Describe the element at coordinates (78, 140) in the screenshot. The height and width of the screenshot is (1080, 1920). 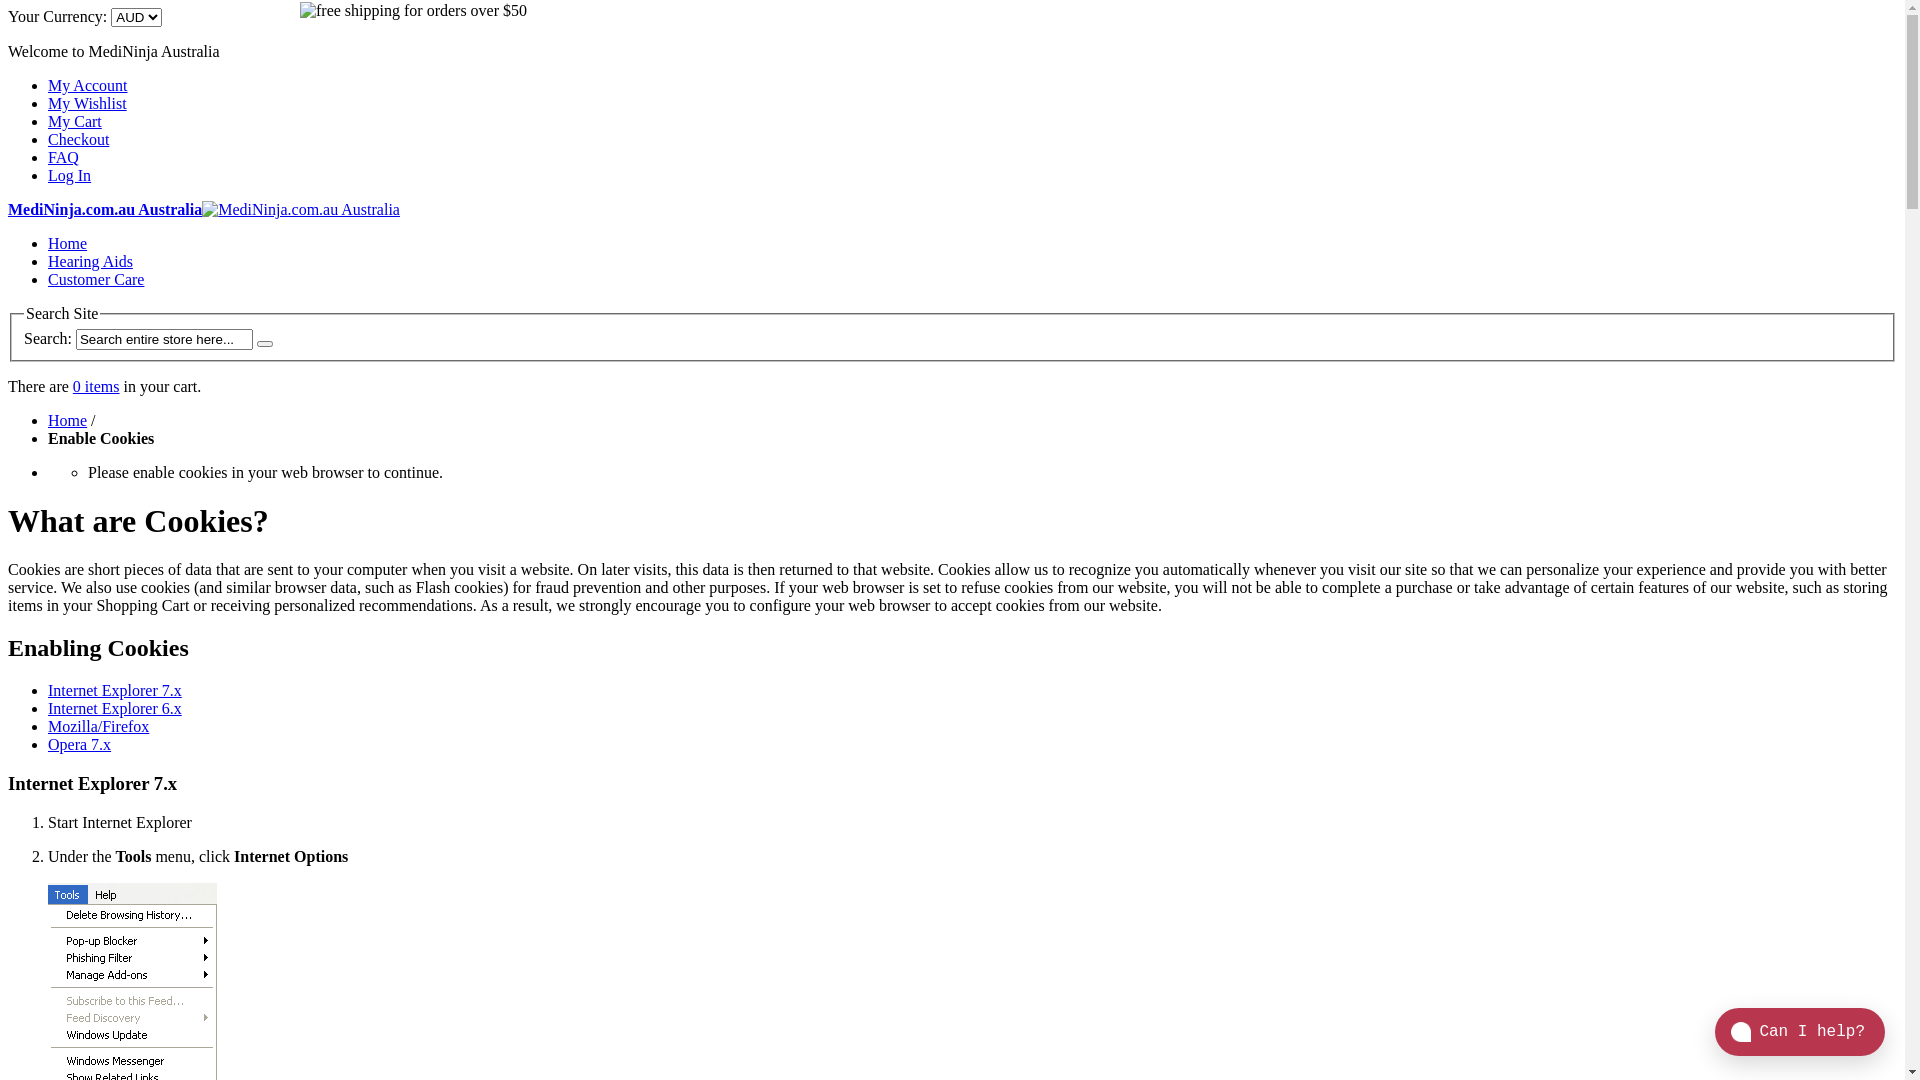
I see `Checkout` at that location.